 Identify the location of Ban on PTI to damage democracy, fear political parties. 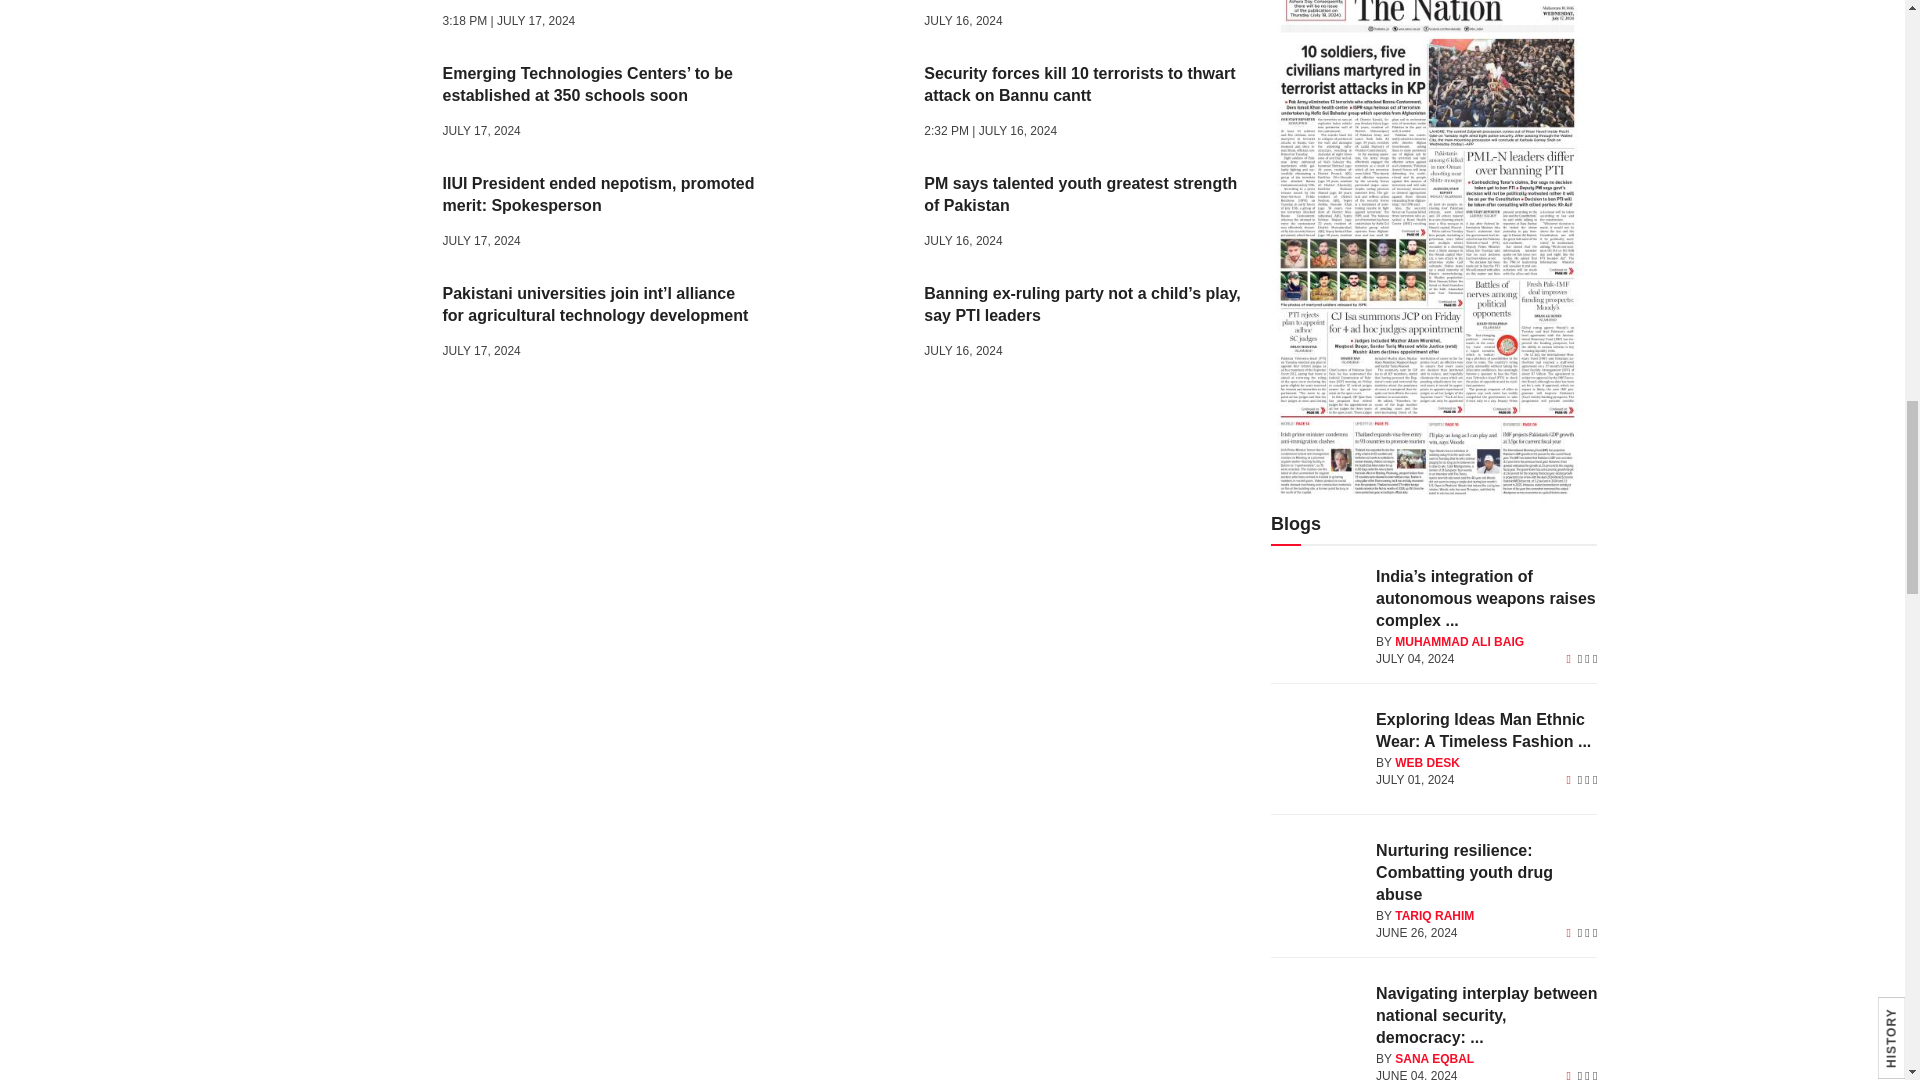
(848, 18).